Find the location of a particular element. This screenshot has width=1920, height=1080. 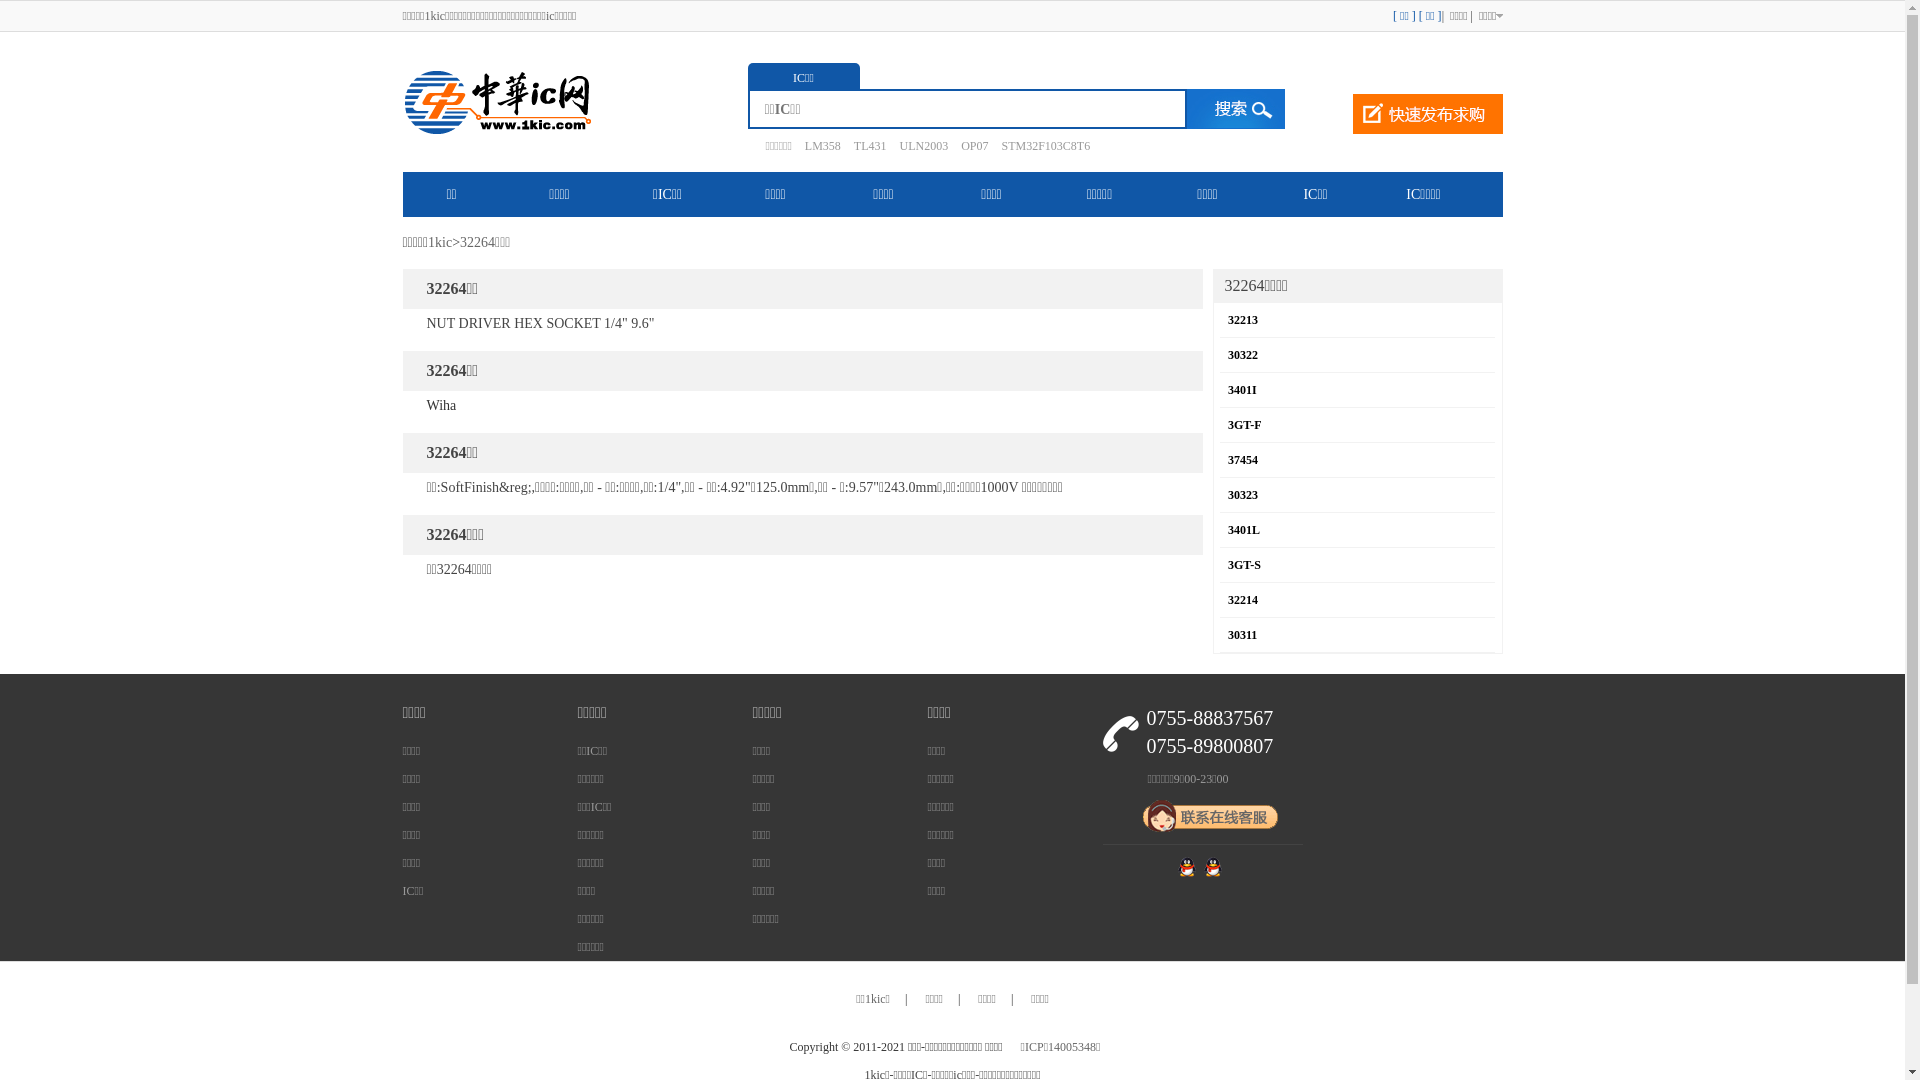

LM358 is located at coordinates (818, 146).